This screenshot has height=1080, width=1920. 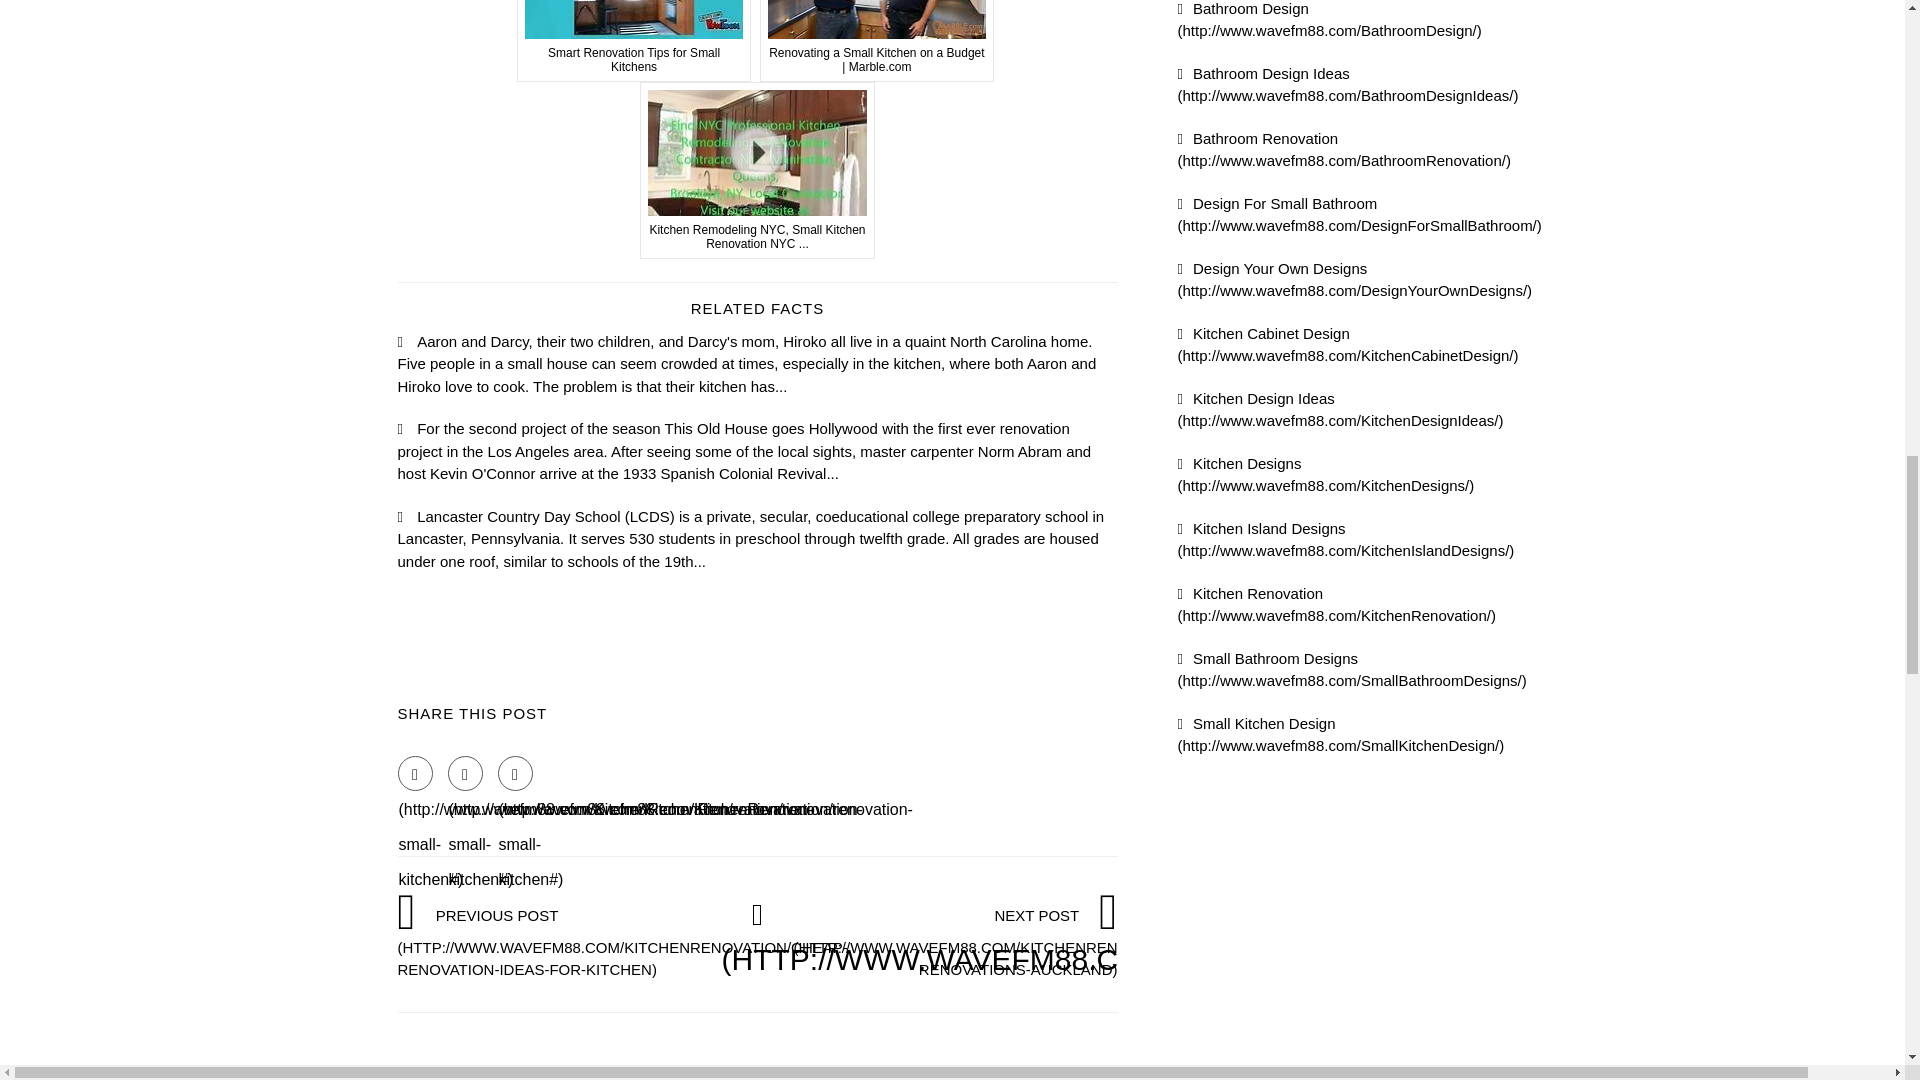 I want to click on View all posts filed under Bathroom Renovation, so click(x=1344, y=149).